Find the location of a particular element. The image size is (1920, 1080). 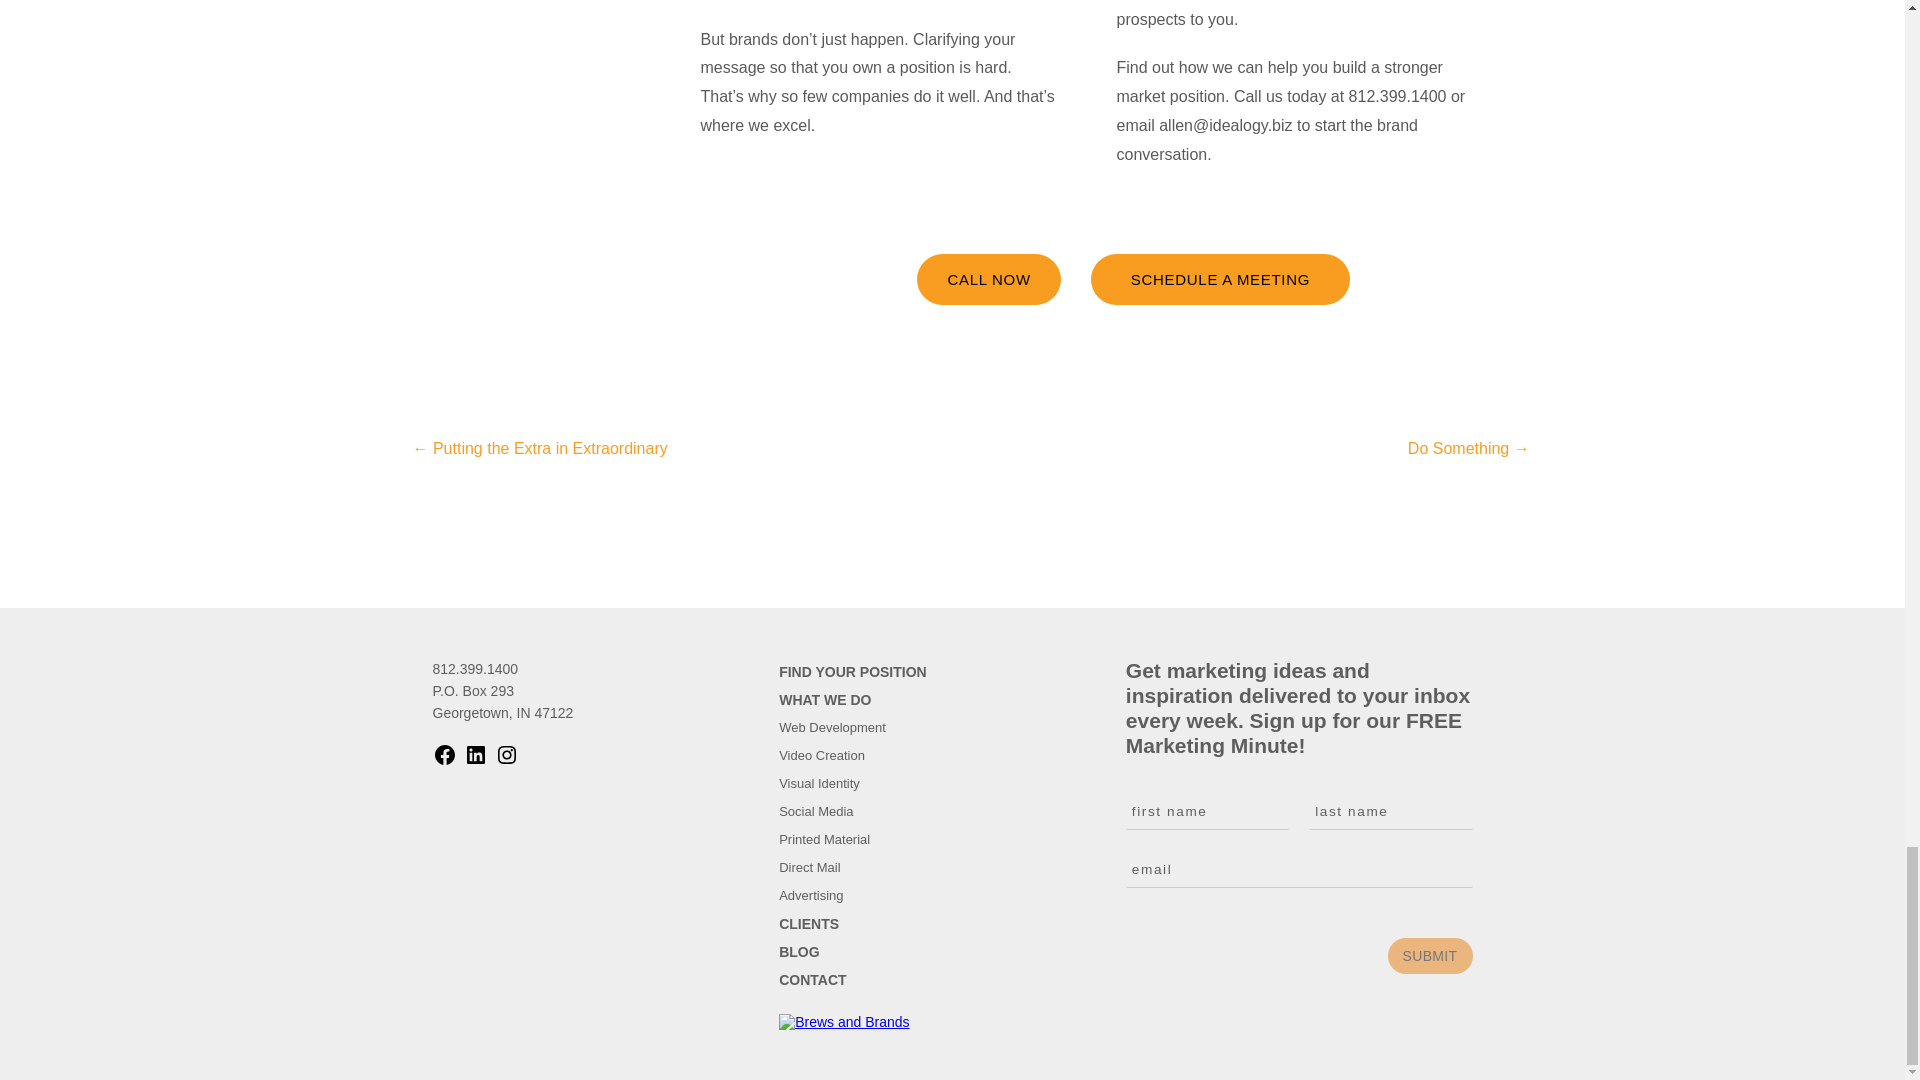

SCHEDULE A MEETING is located at coordinates (1220, 278).